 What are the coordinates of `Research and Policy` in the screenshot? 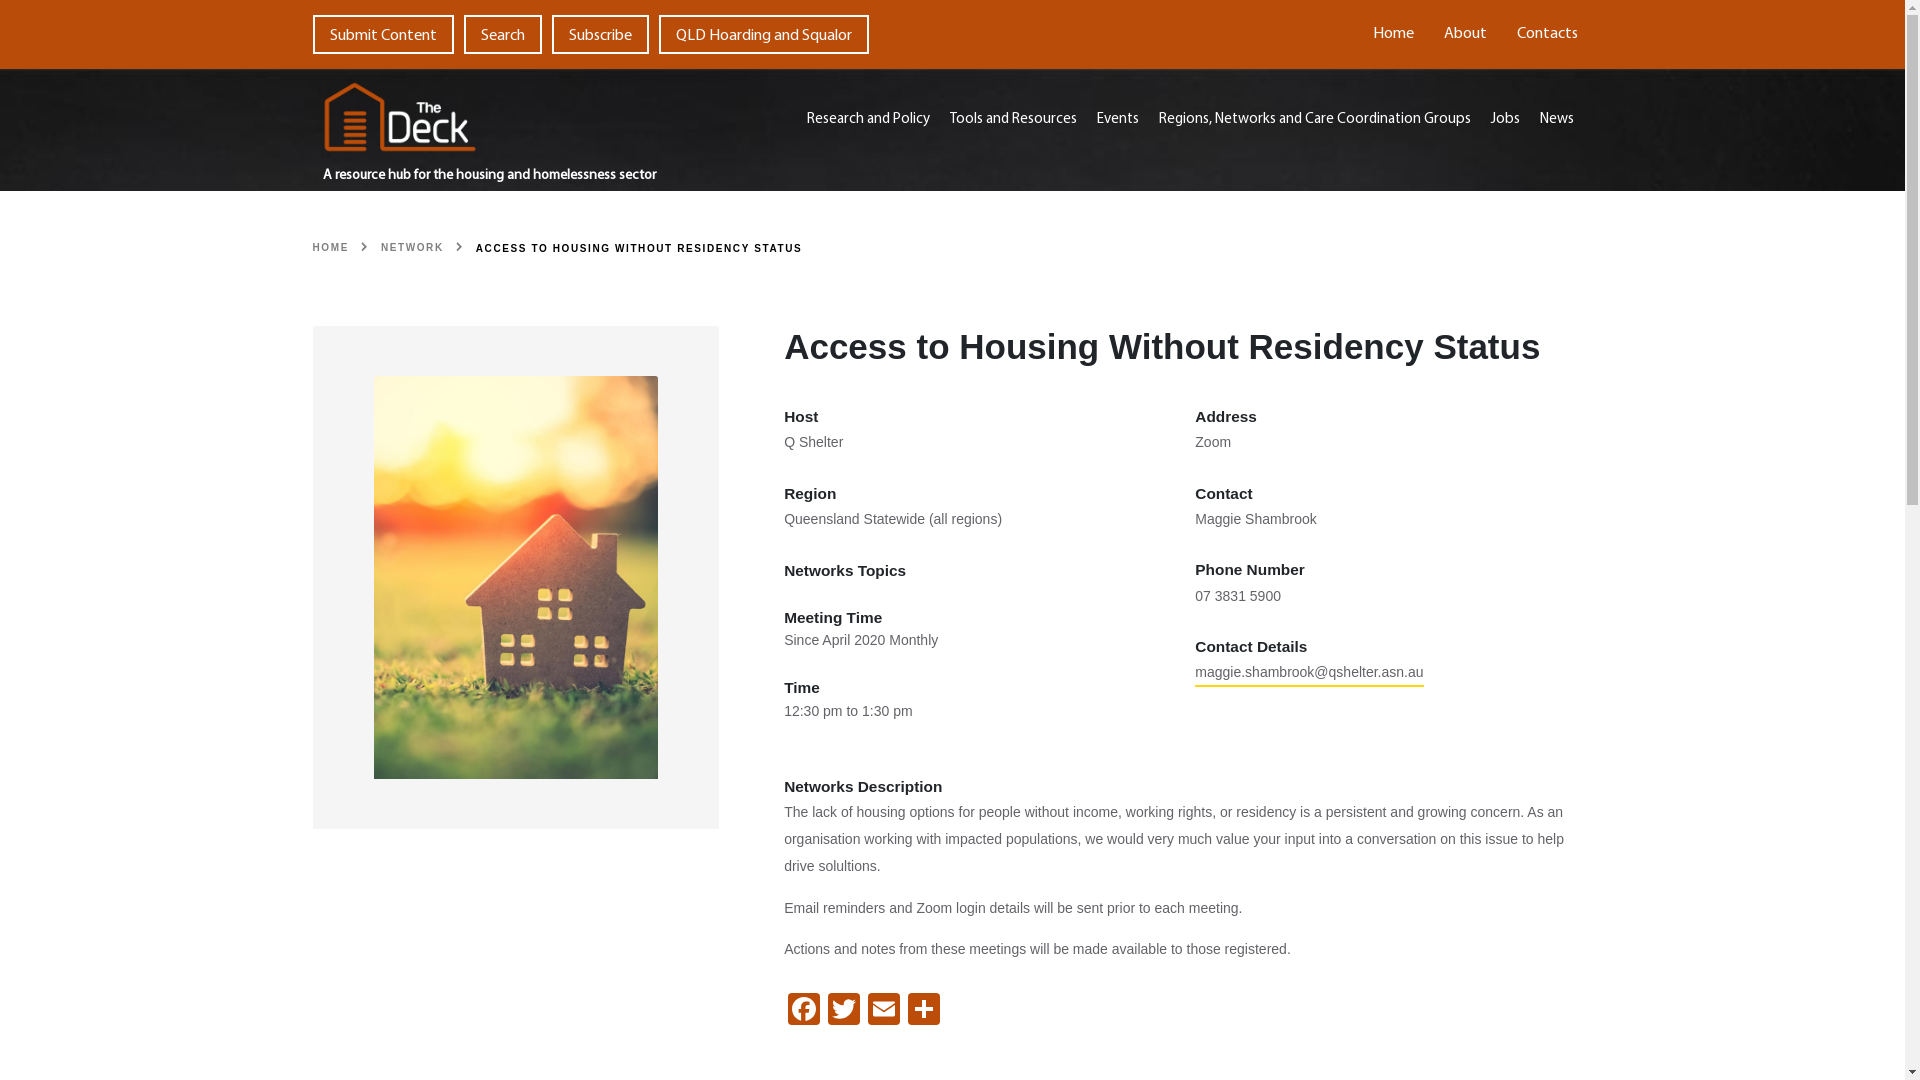 It's located at (868, 120).